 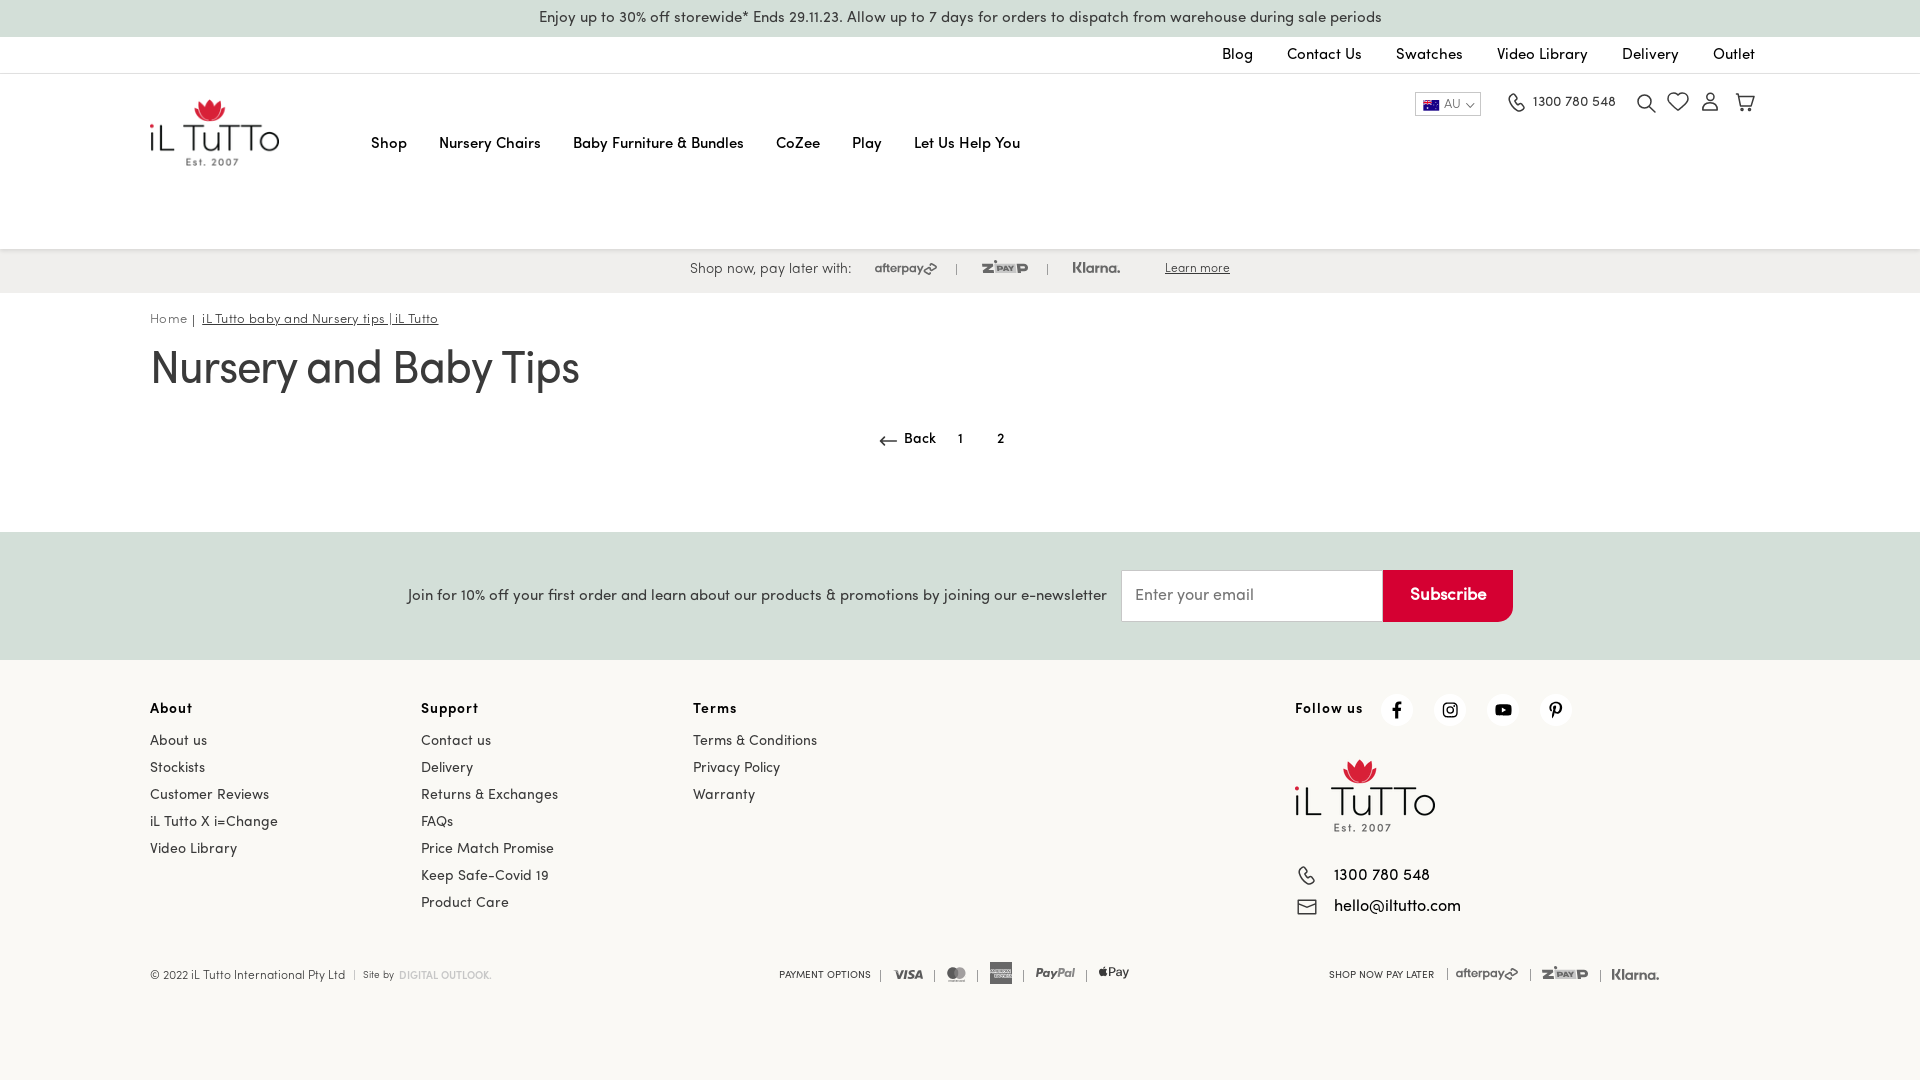 I want to click on Let Us Help You, so click(x=967, y=144).